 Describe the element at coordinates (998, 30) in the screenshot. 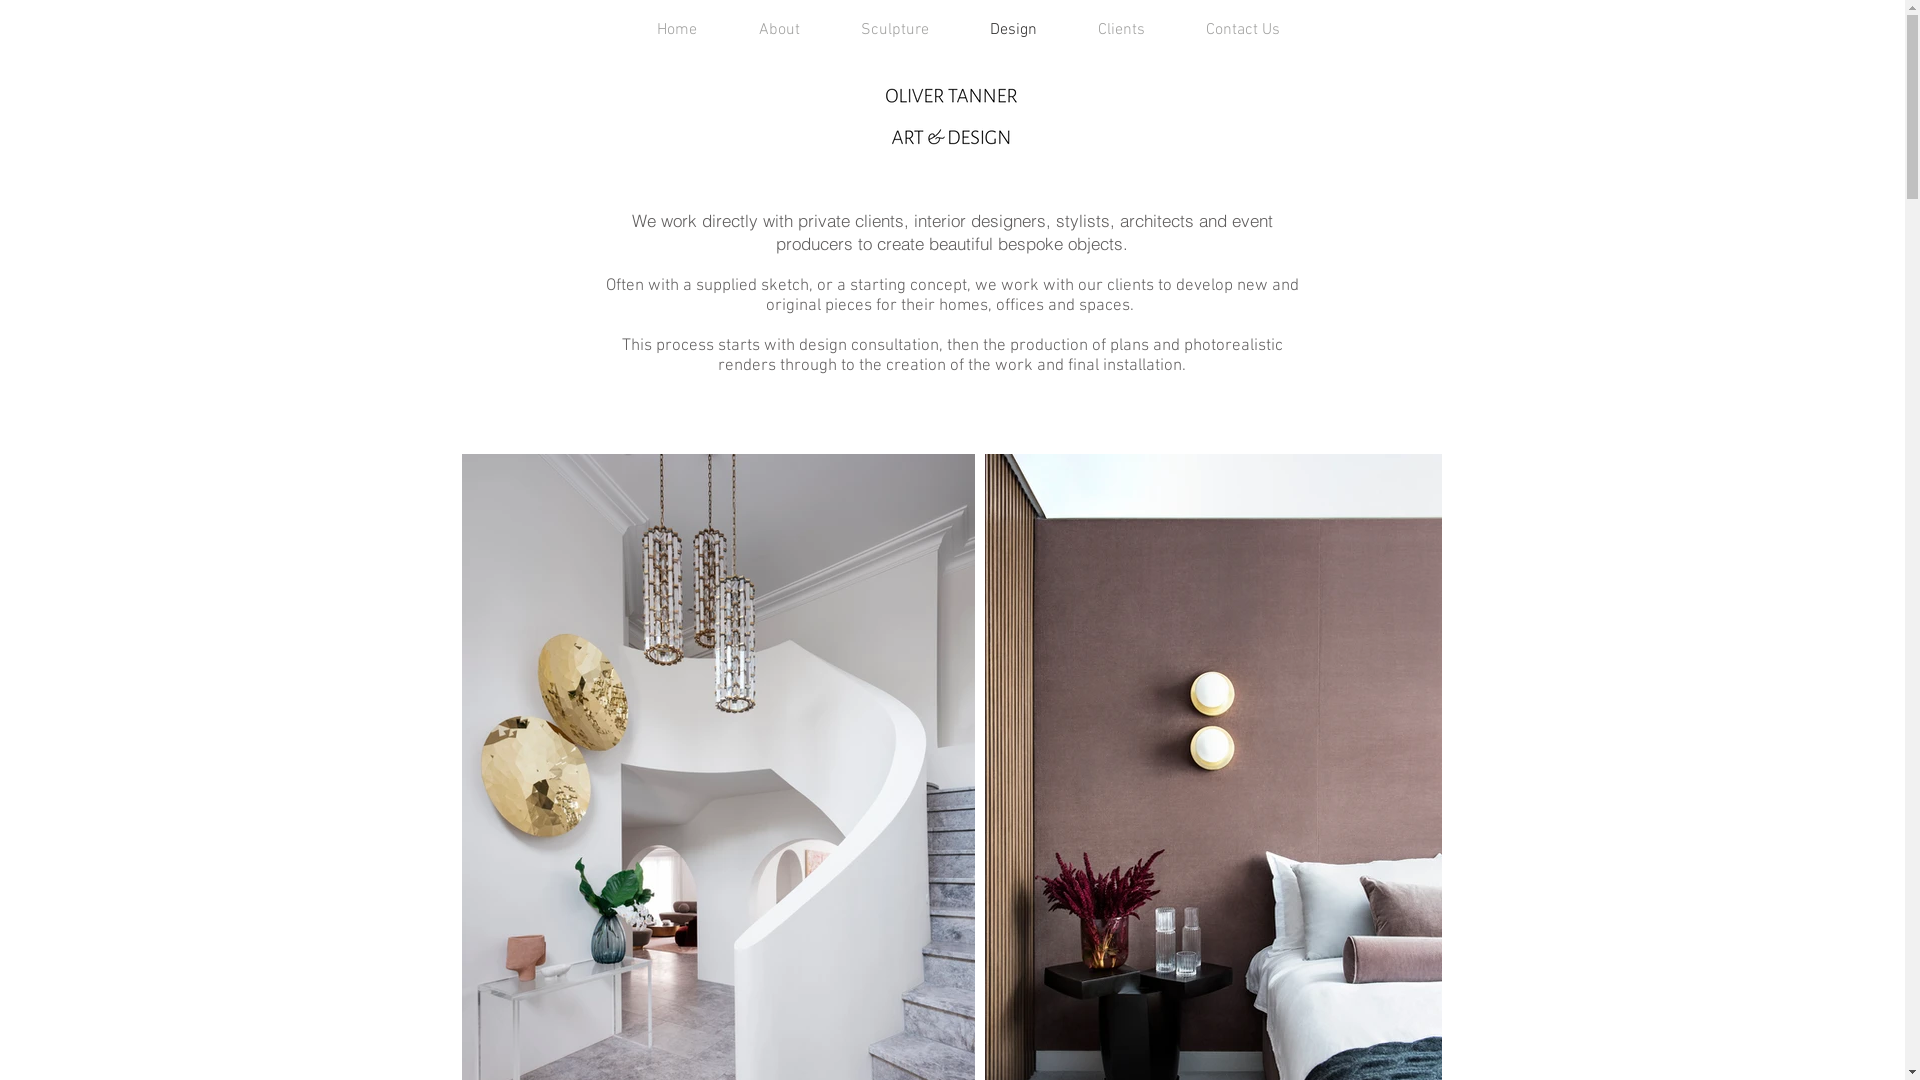

I see `Design` at that location.